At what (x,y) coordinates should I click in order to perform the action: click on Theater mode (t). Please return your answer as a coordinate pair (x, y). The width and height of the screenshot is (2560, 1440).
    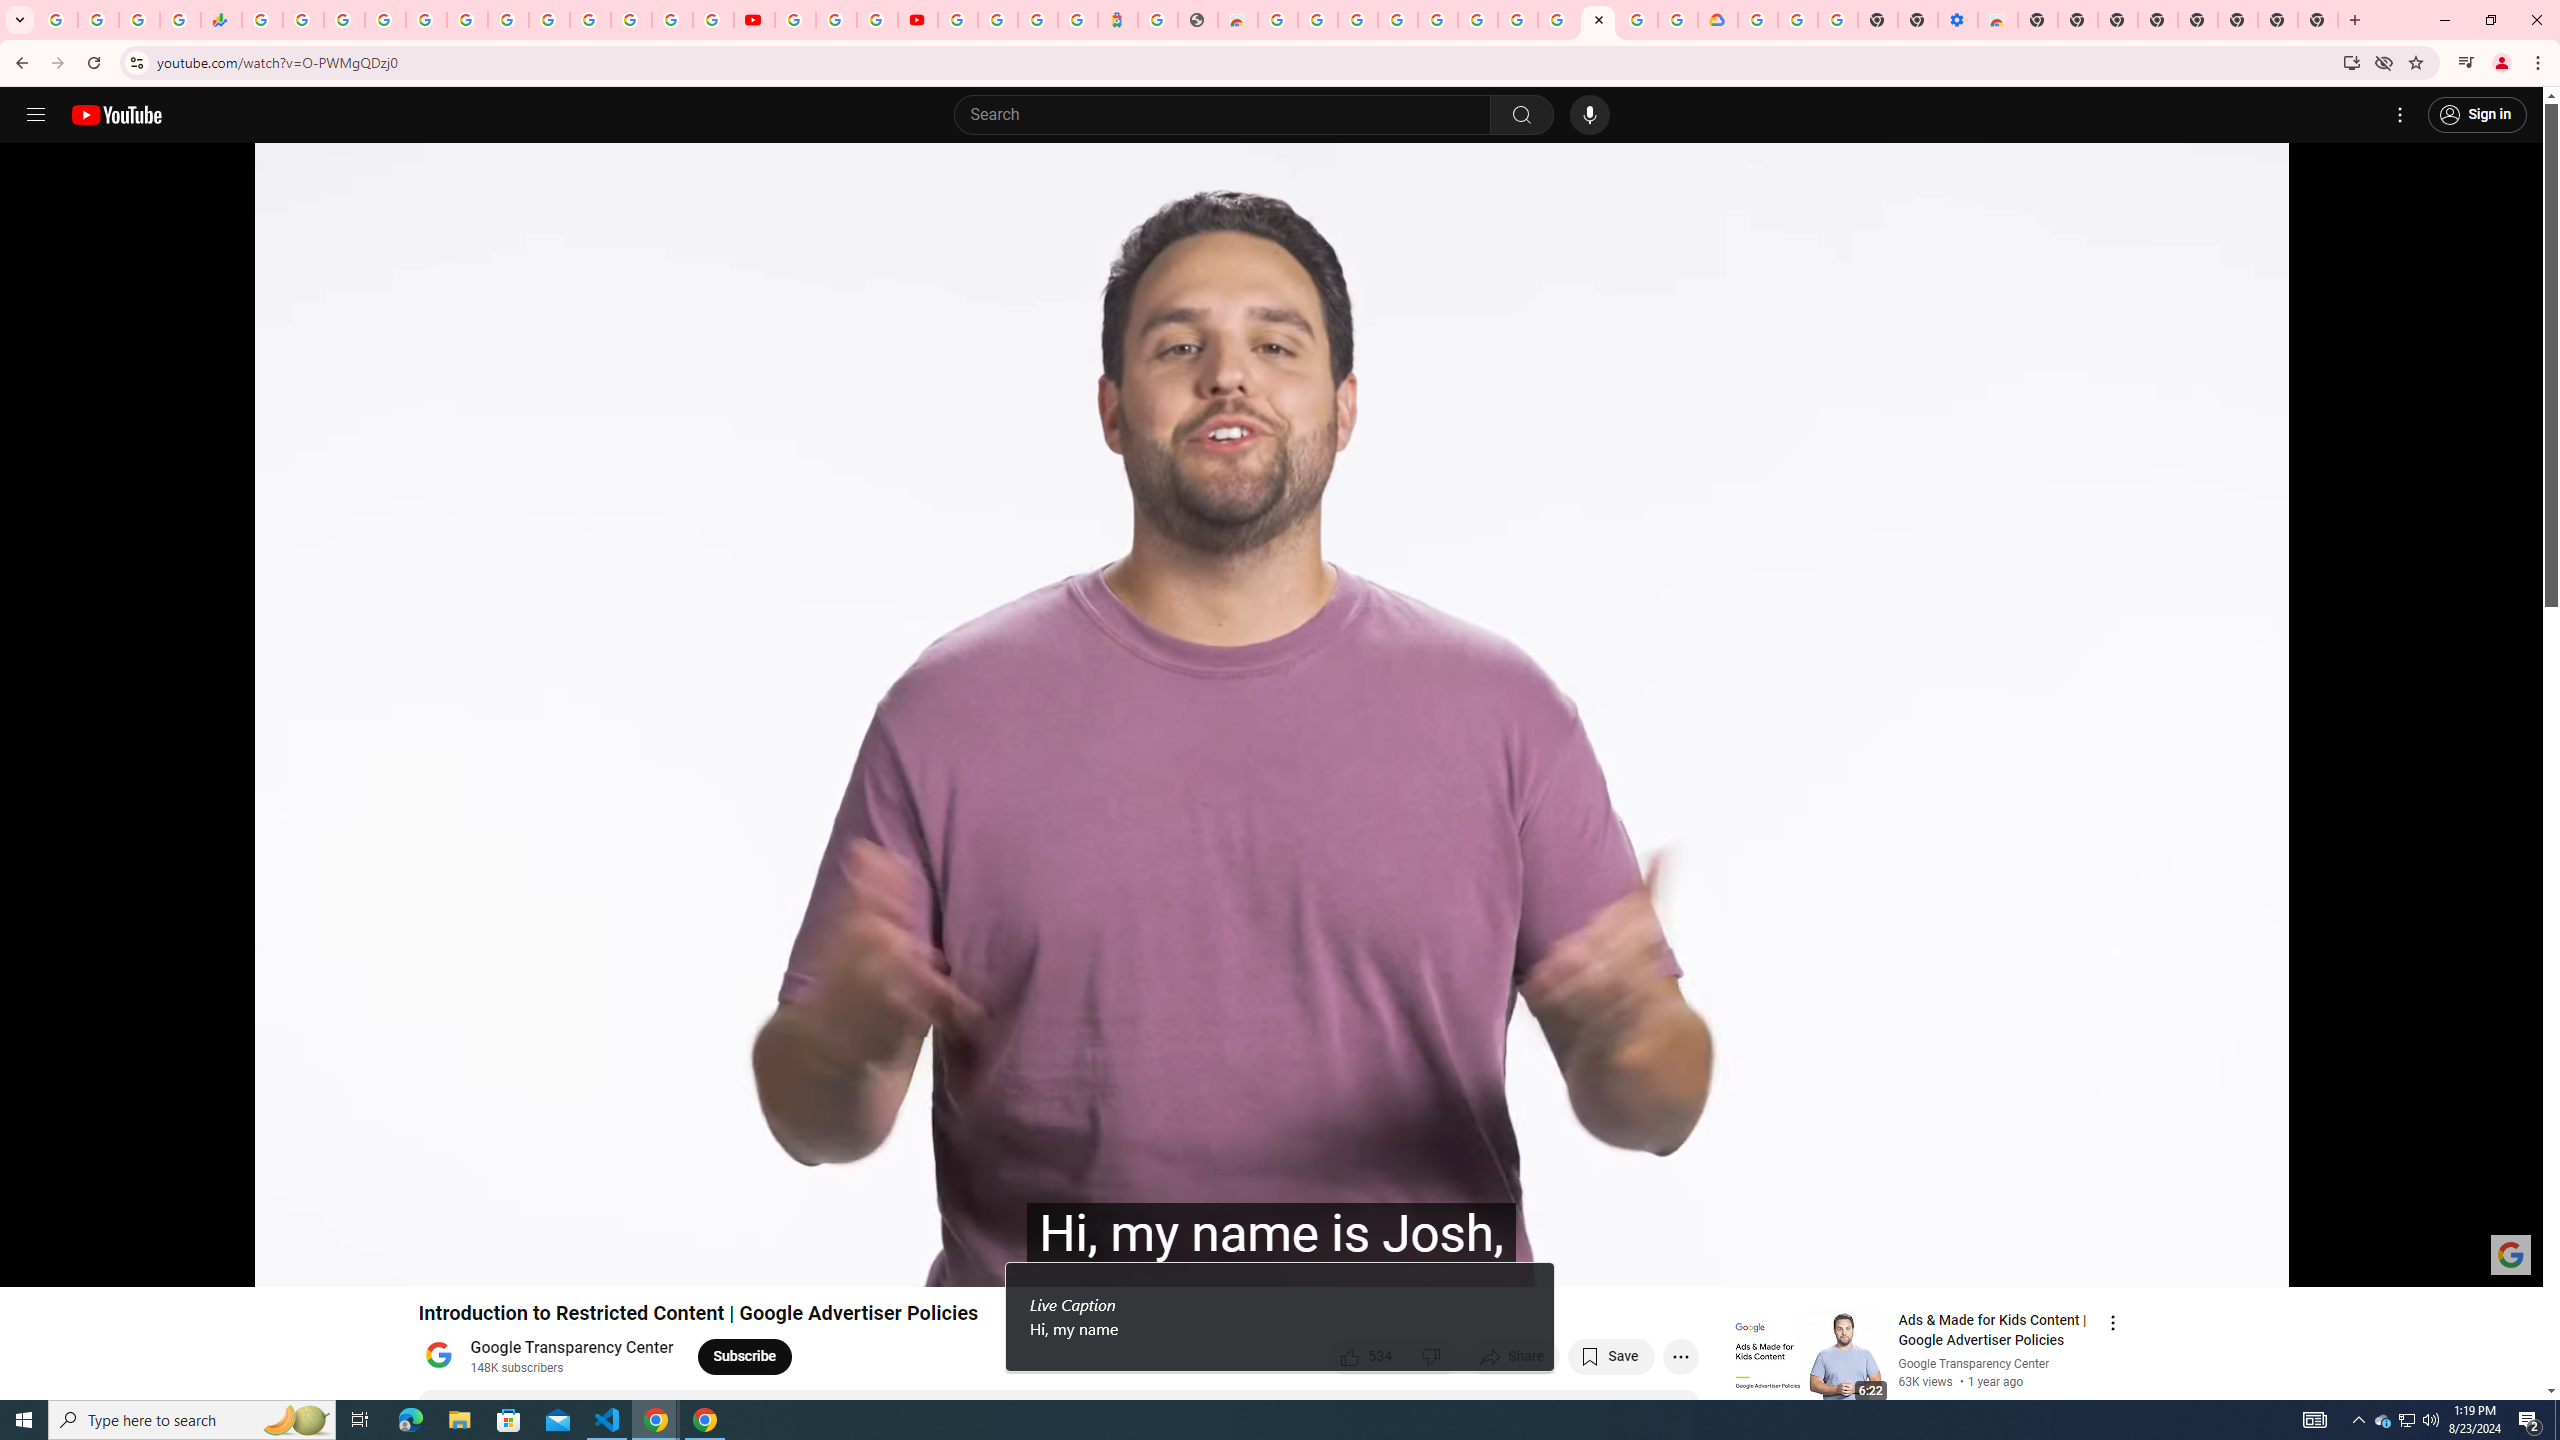
    Looking at the image, I should click on (2458, 1262).